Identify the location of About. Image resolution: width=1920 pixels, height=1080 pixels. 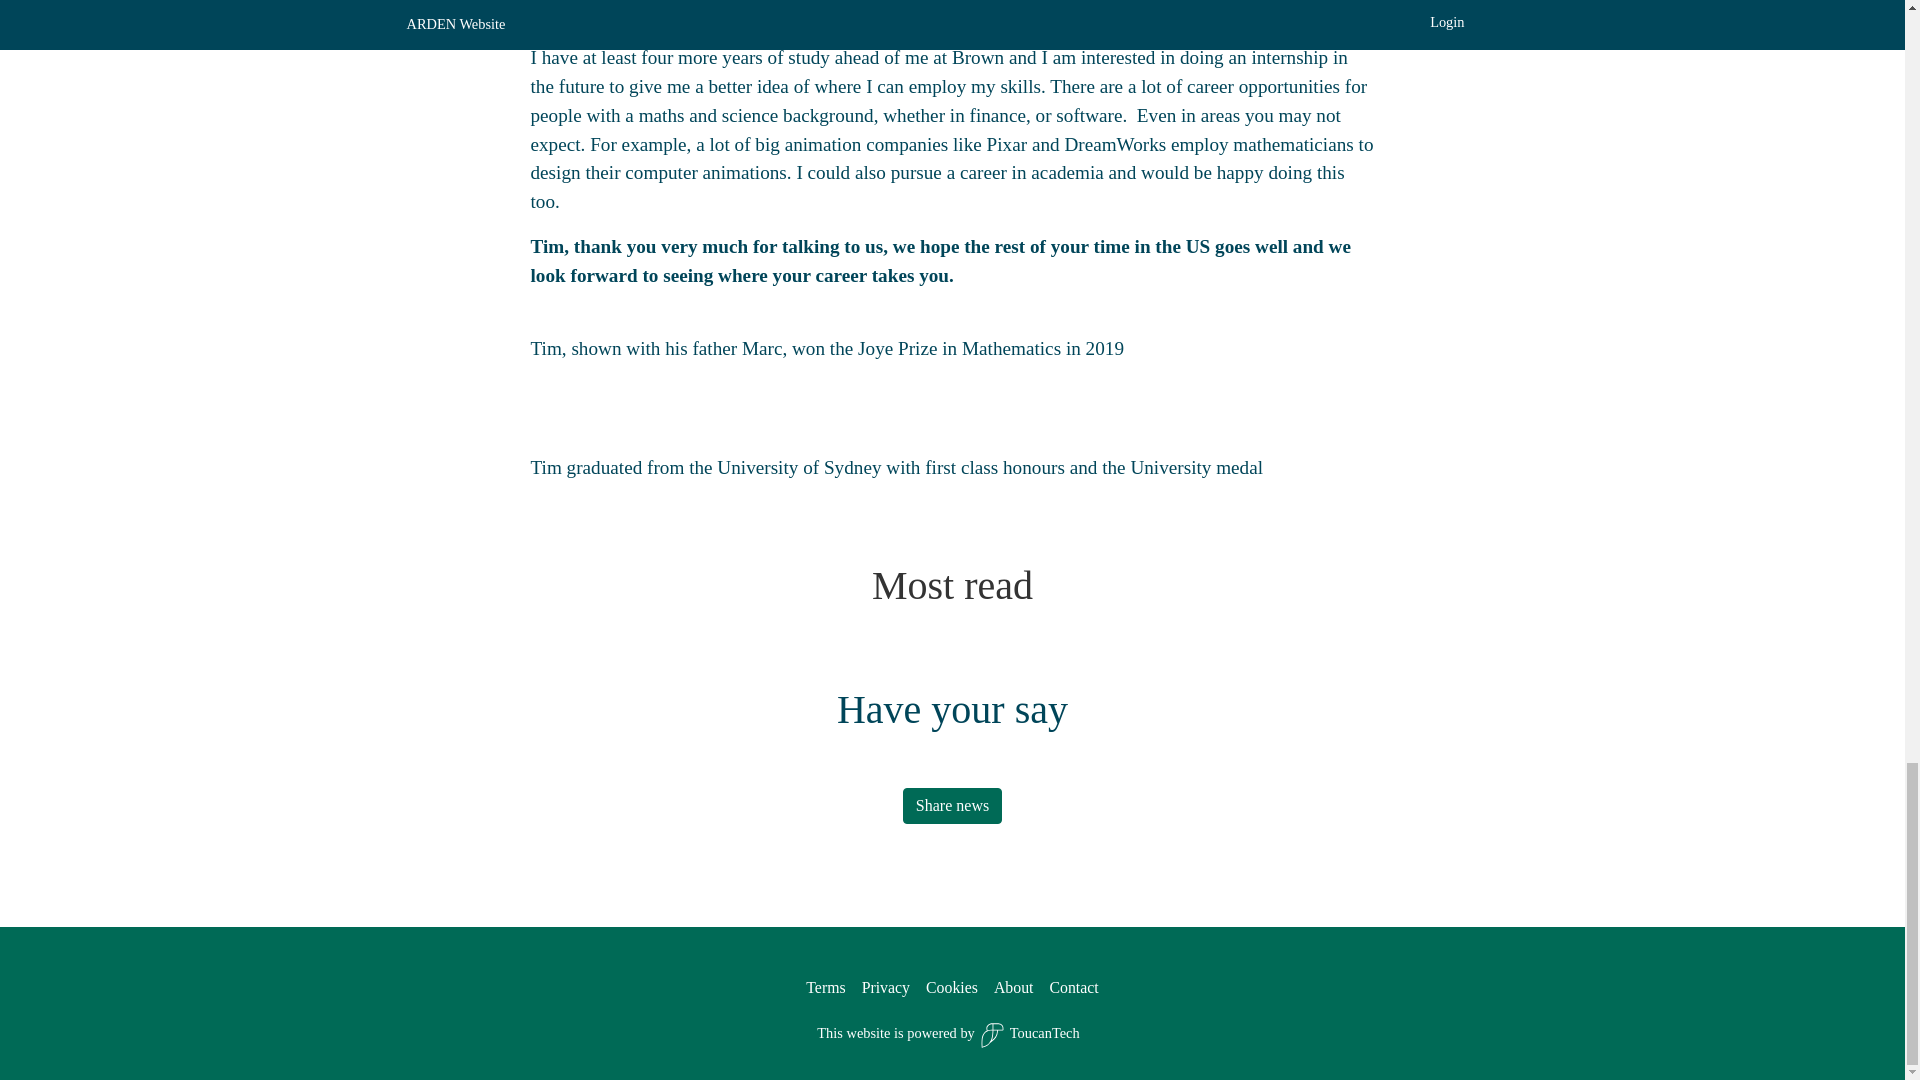
(1014, 986).